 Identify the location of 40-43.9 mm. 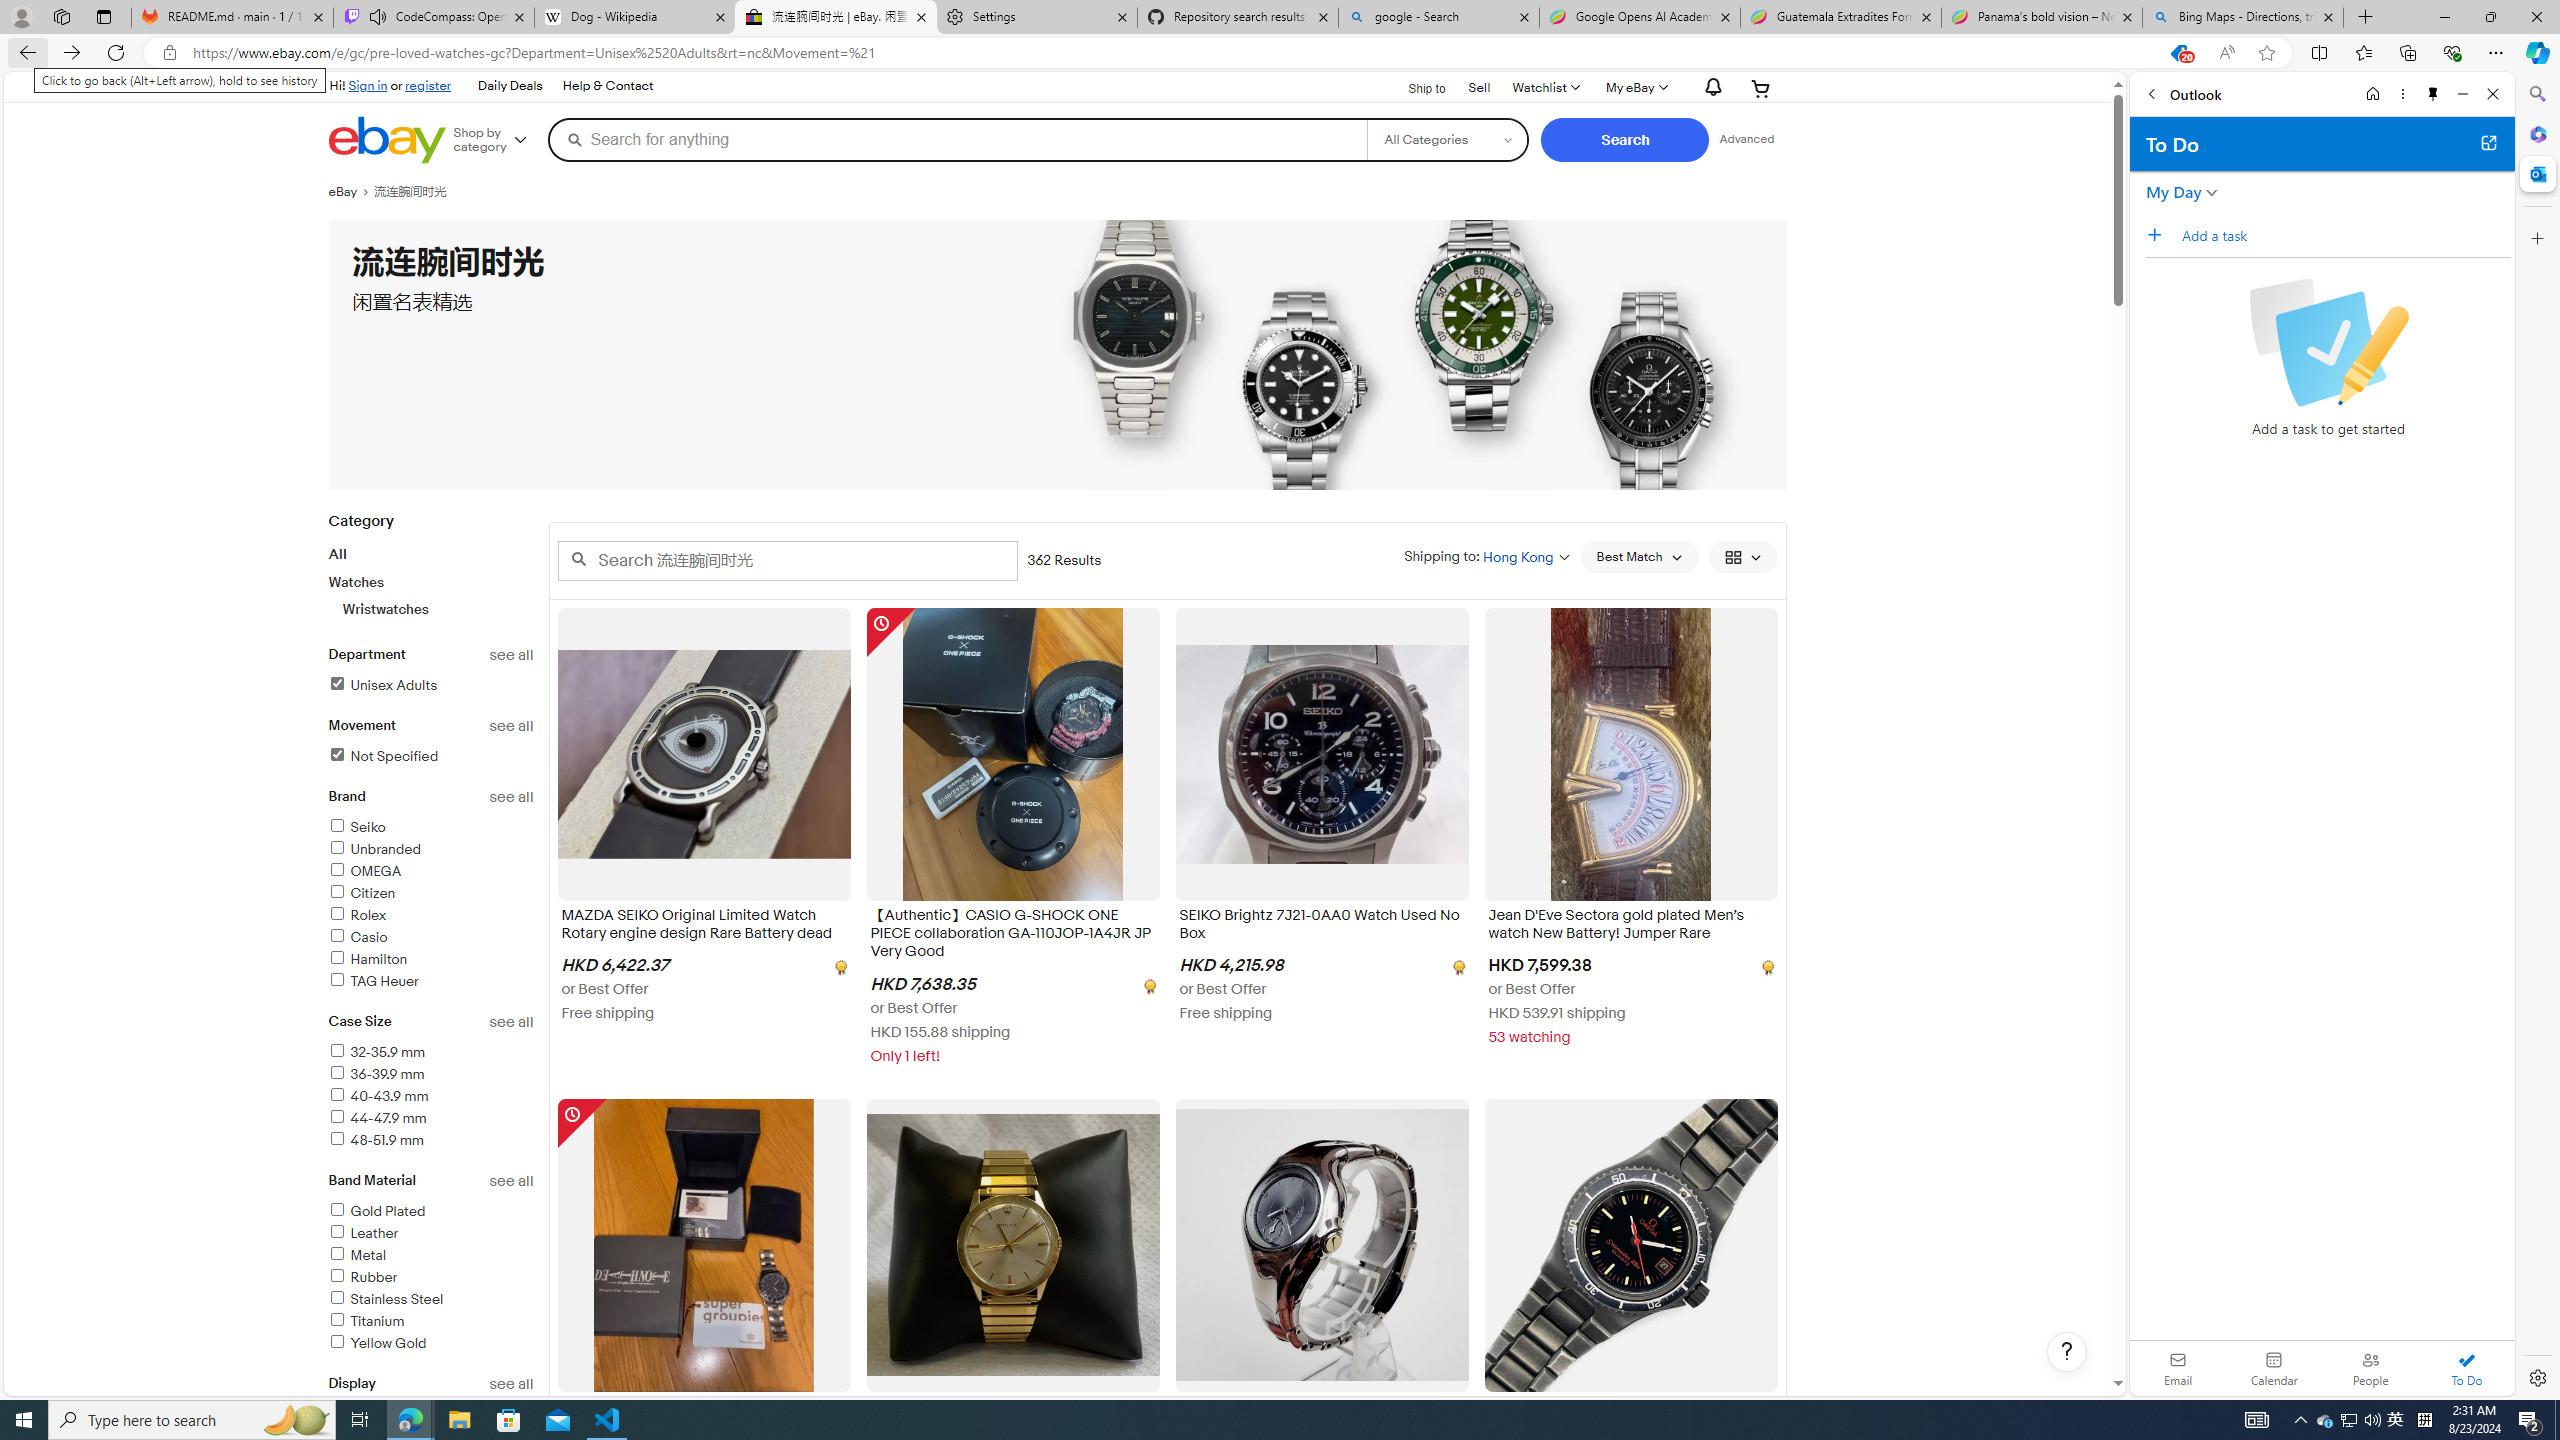
(431, 1098).